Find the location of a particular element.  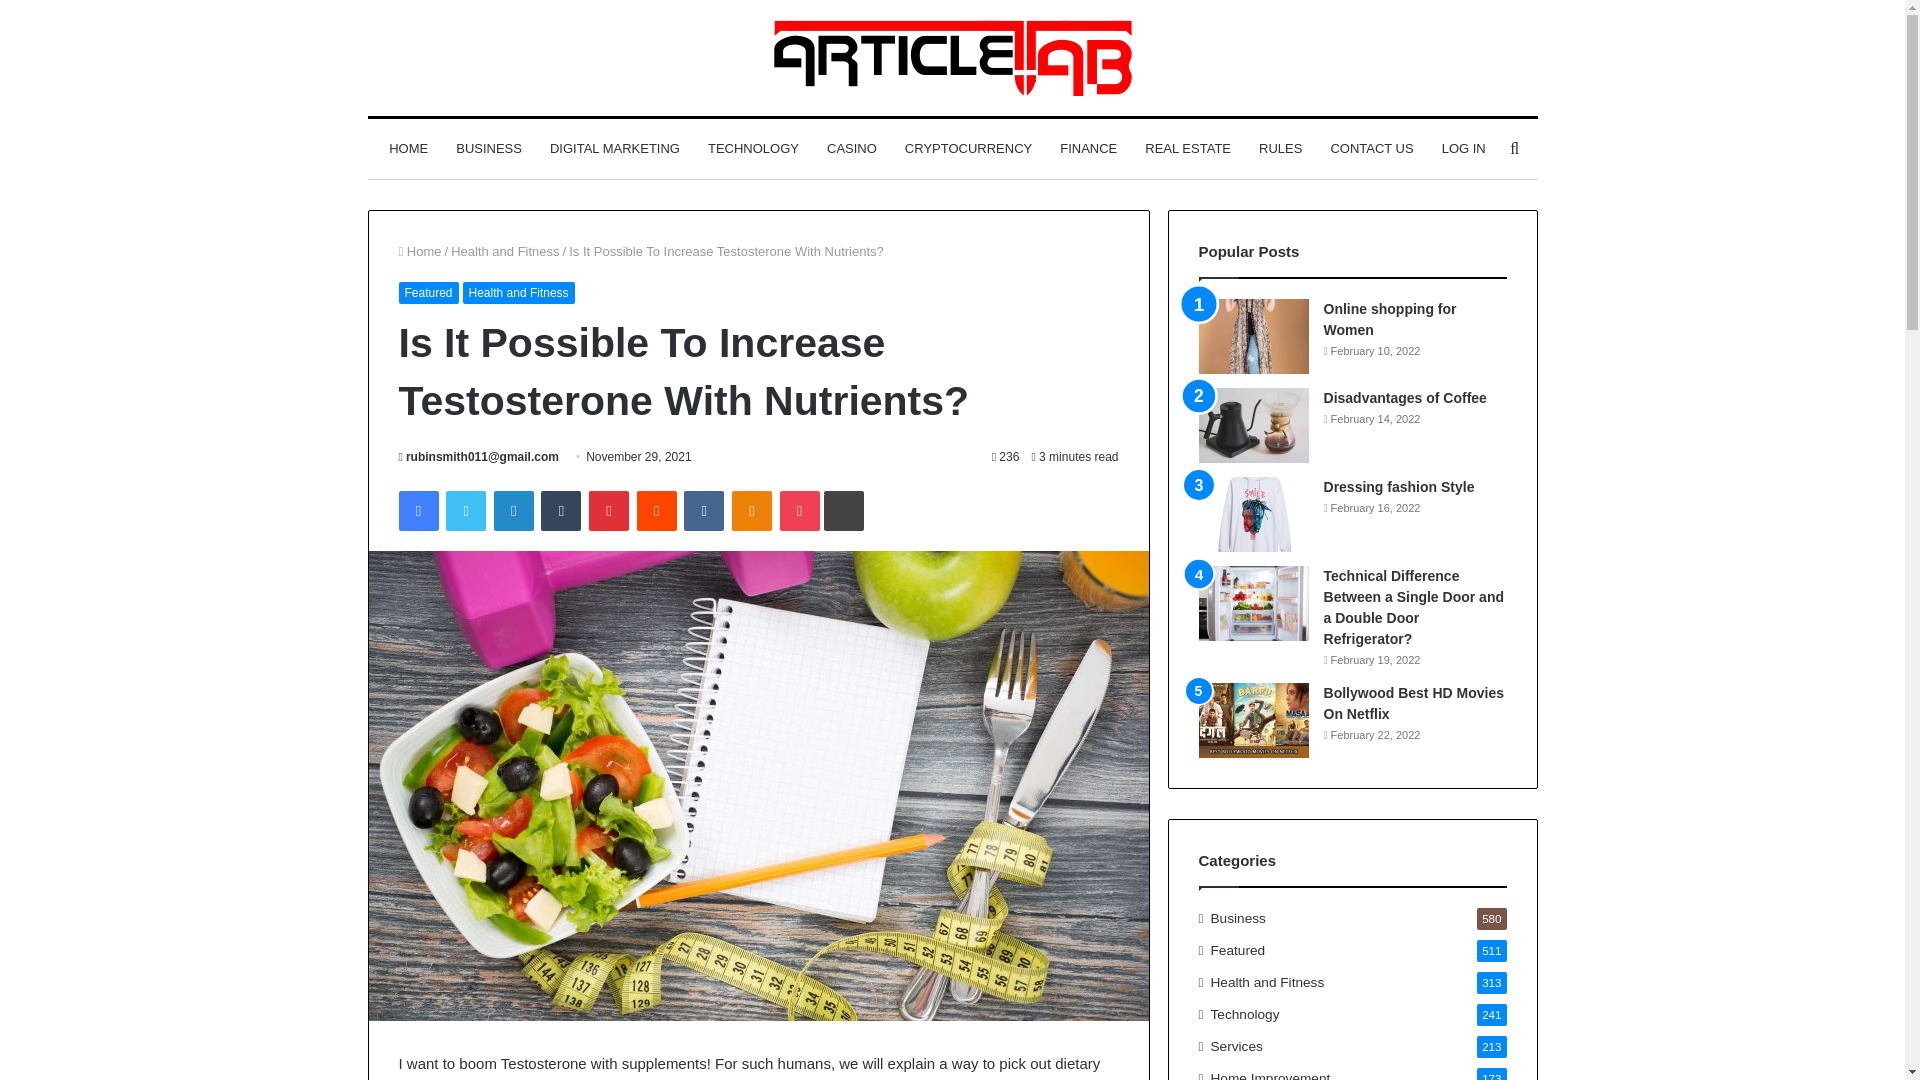

VKontakte is located at coordinates (703, 511).